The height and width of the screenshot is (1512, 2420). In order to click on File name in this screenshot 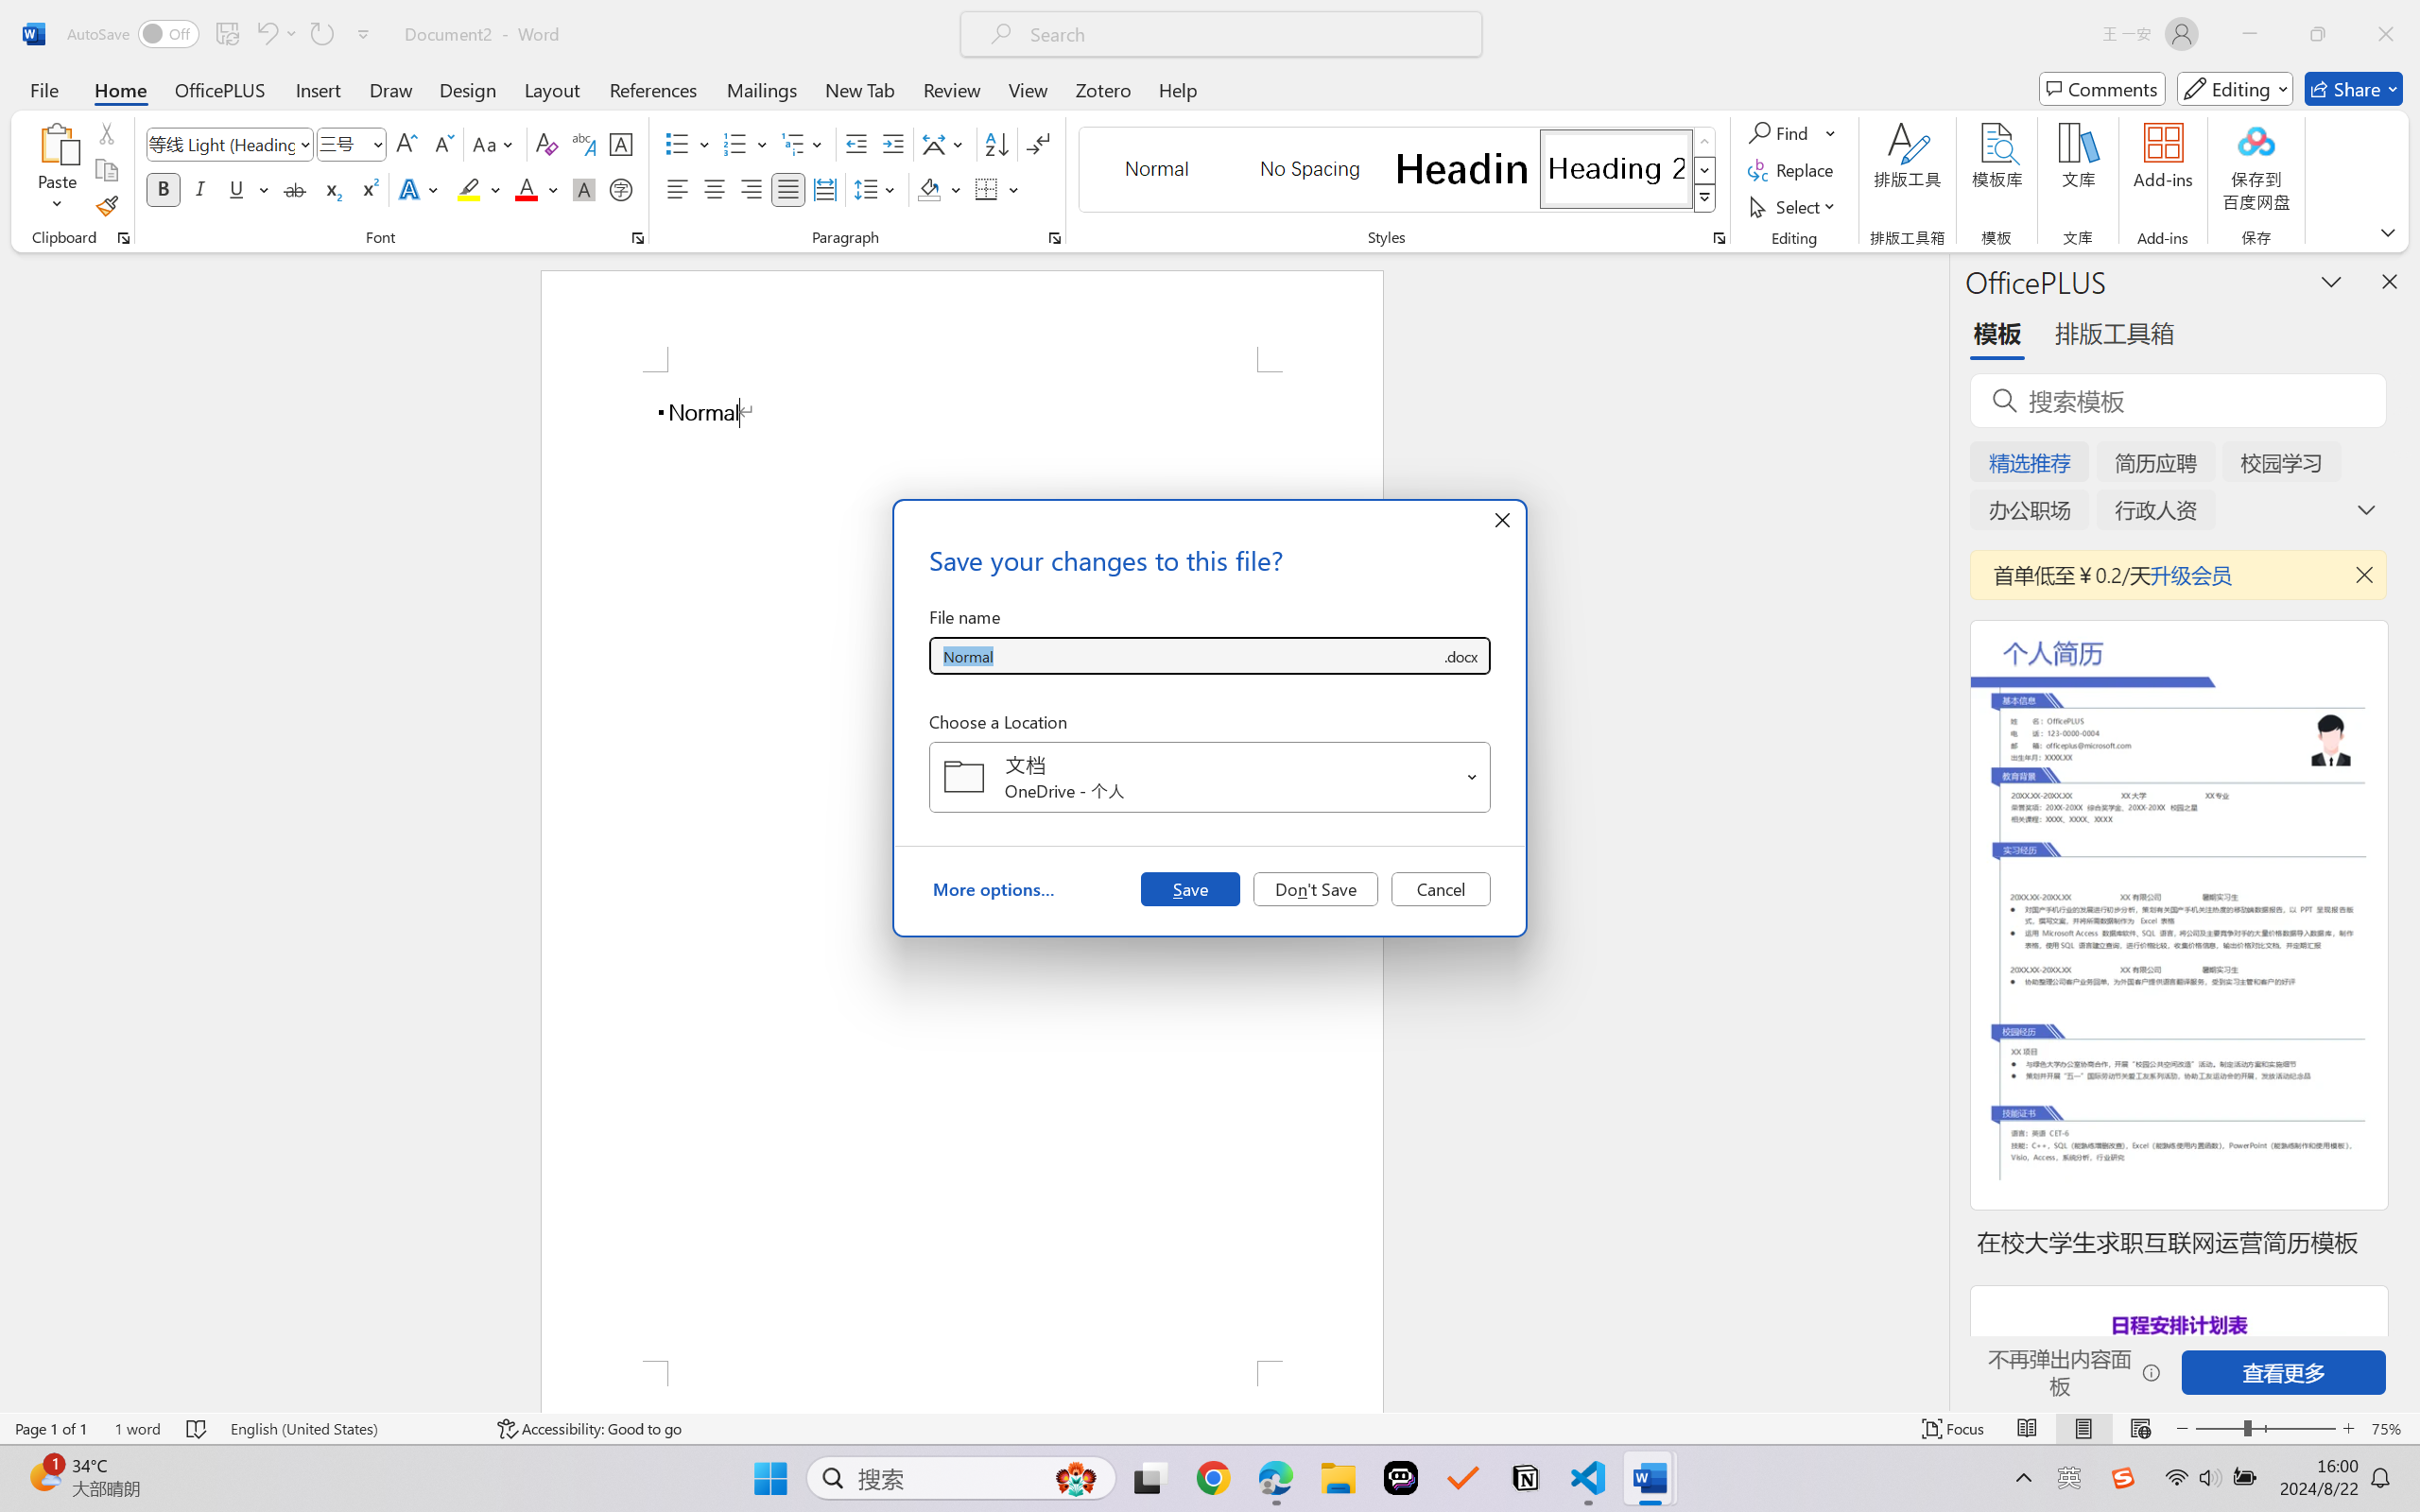, I will do `click(1185, 656)`.